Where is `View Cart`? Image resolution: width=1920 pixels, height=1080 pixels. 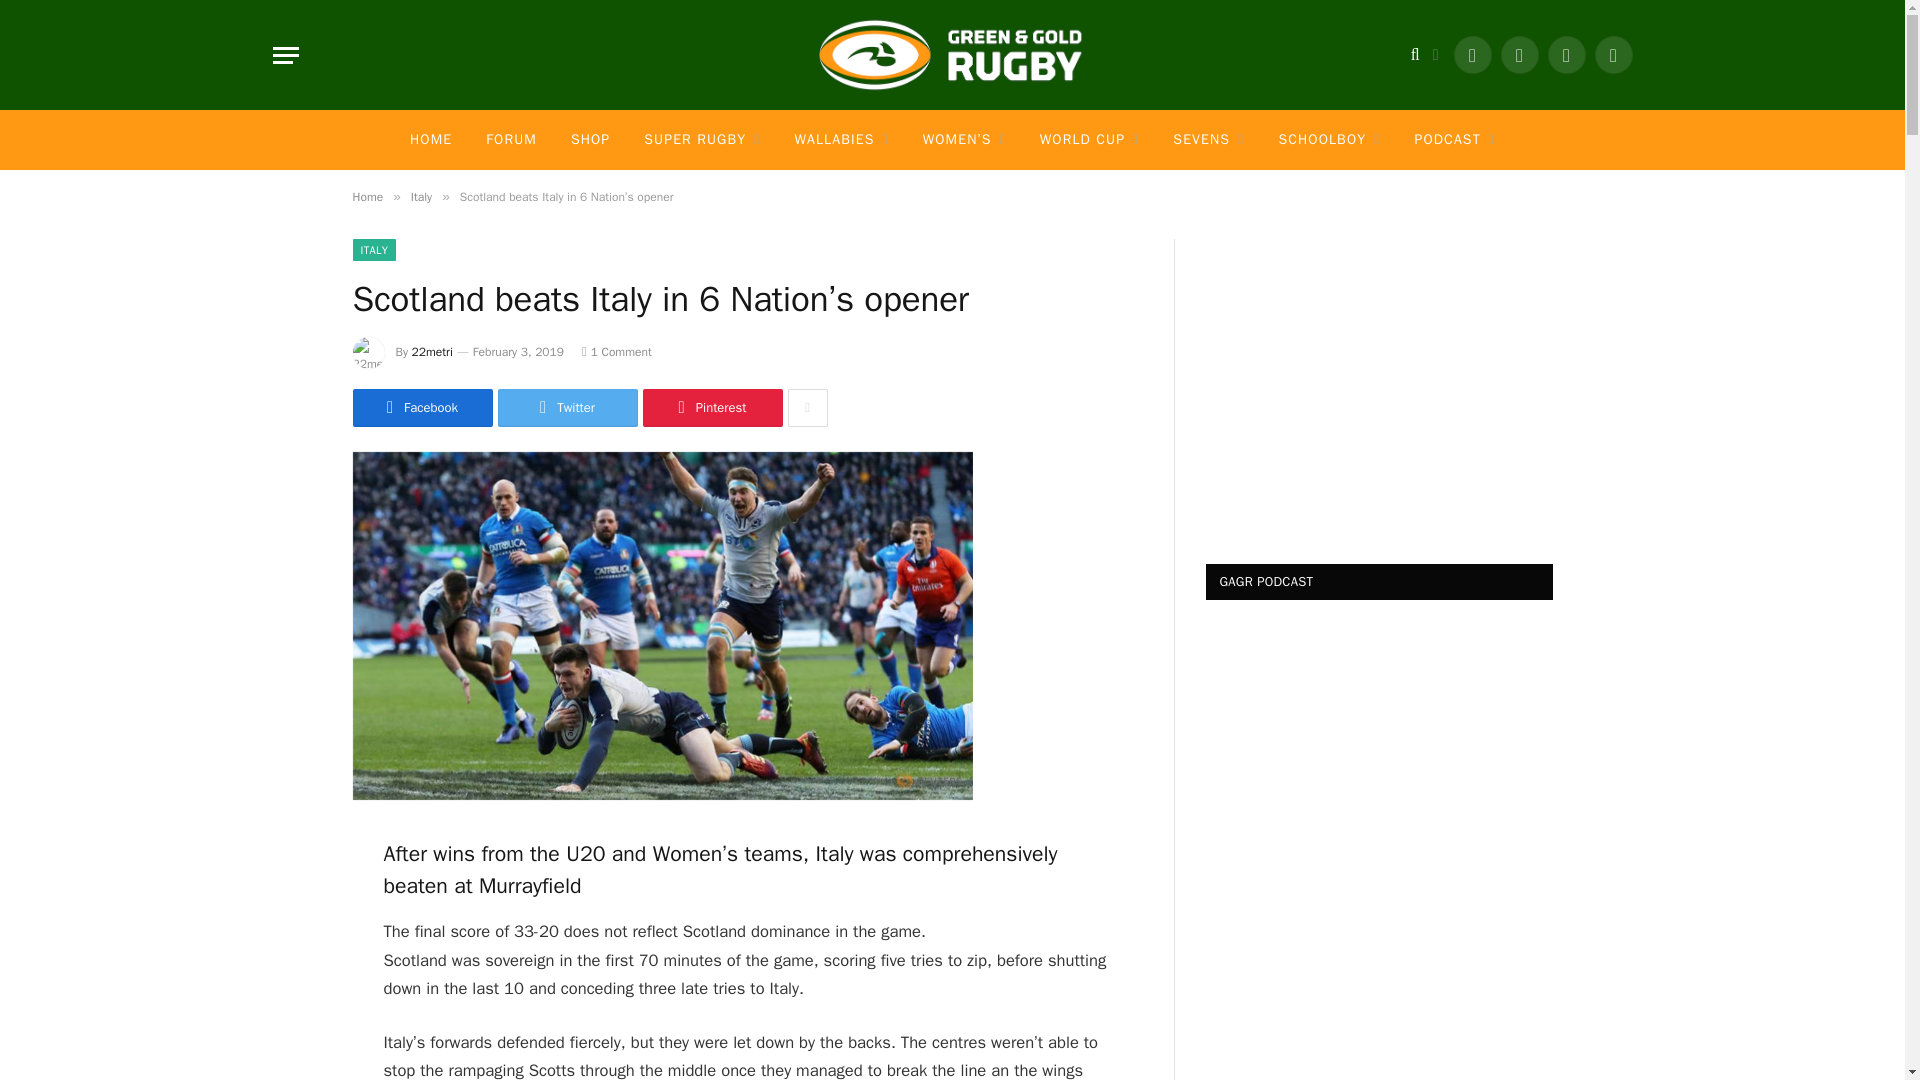
View Cart is located at coordinates (1435, 56).